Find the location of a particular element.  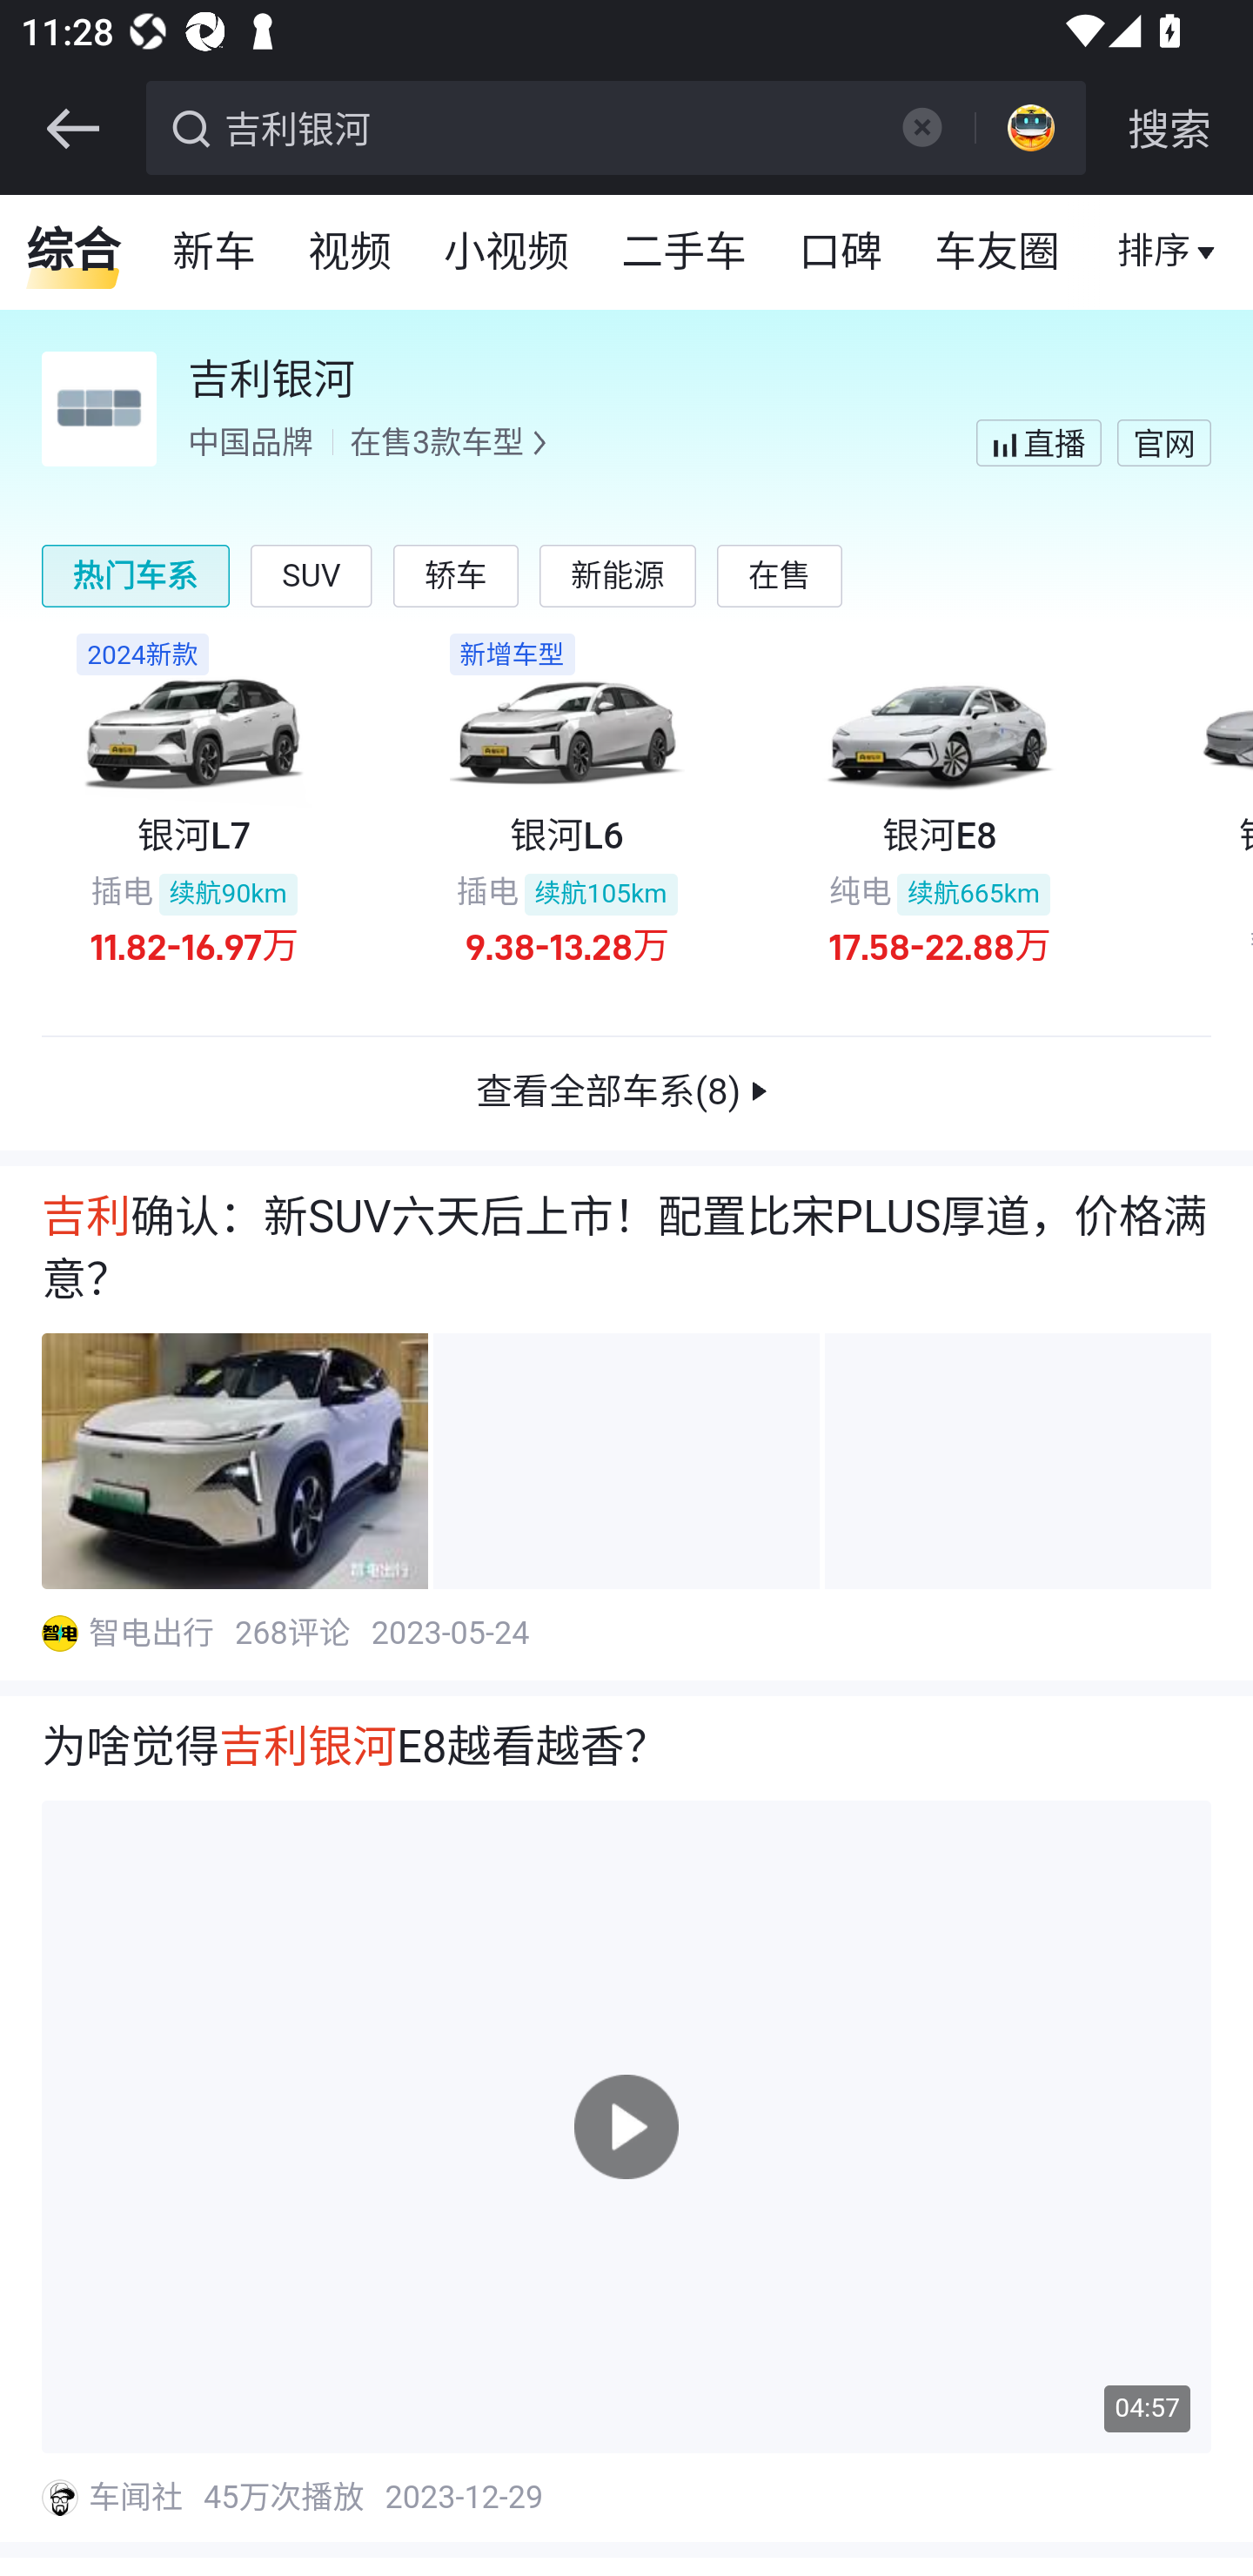

新车 is located at coordinates (215, 252).